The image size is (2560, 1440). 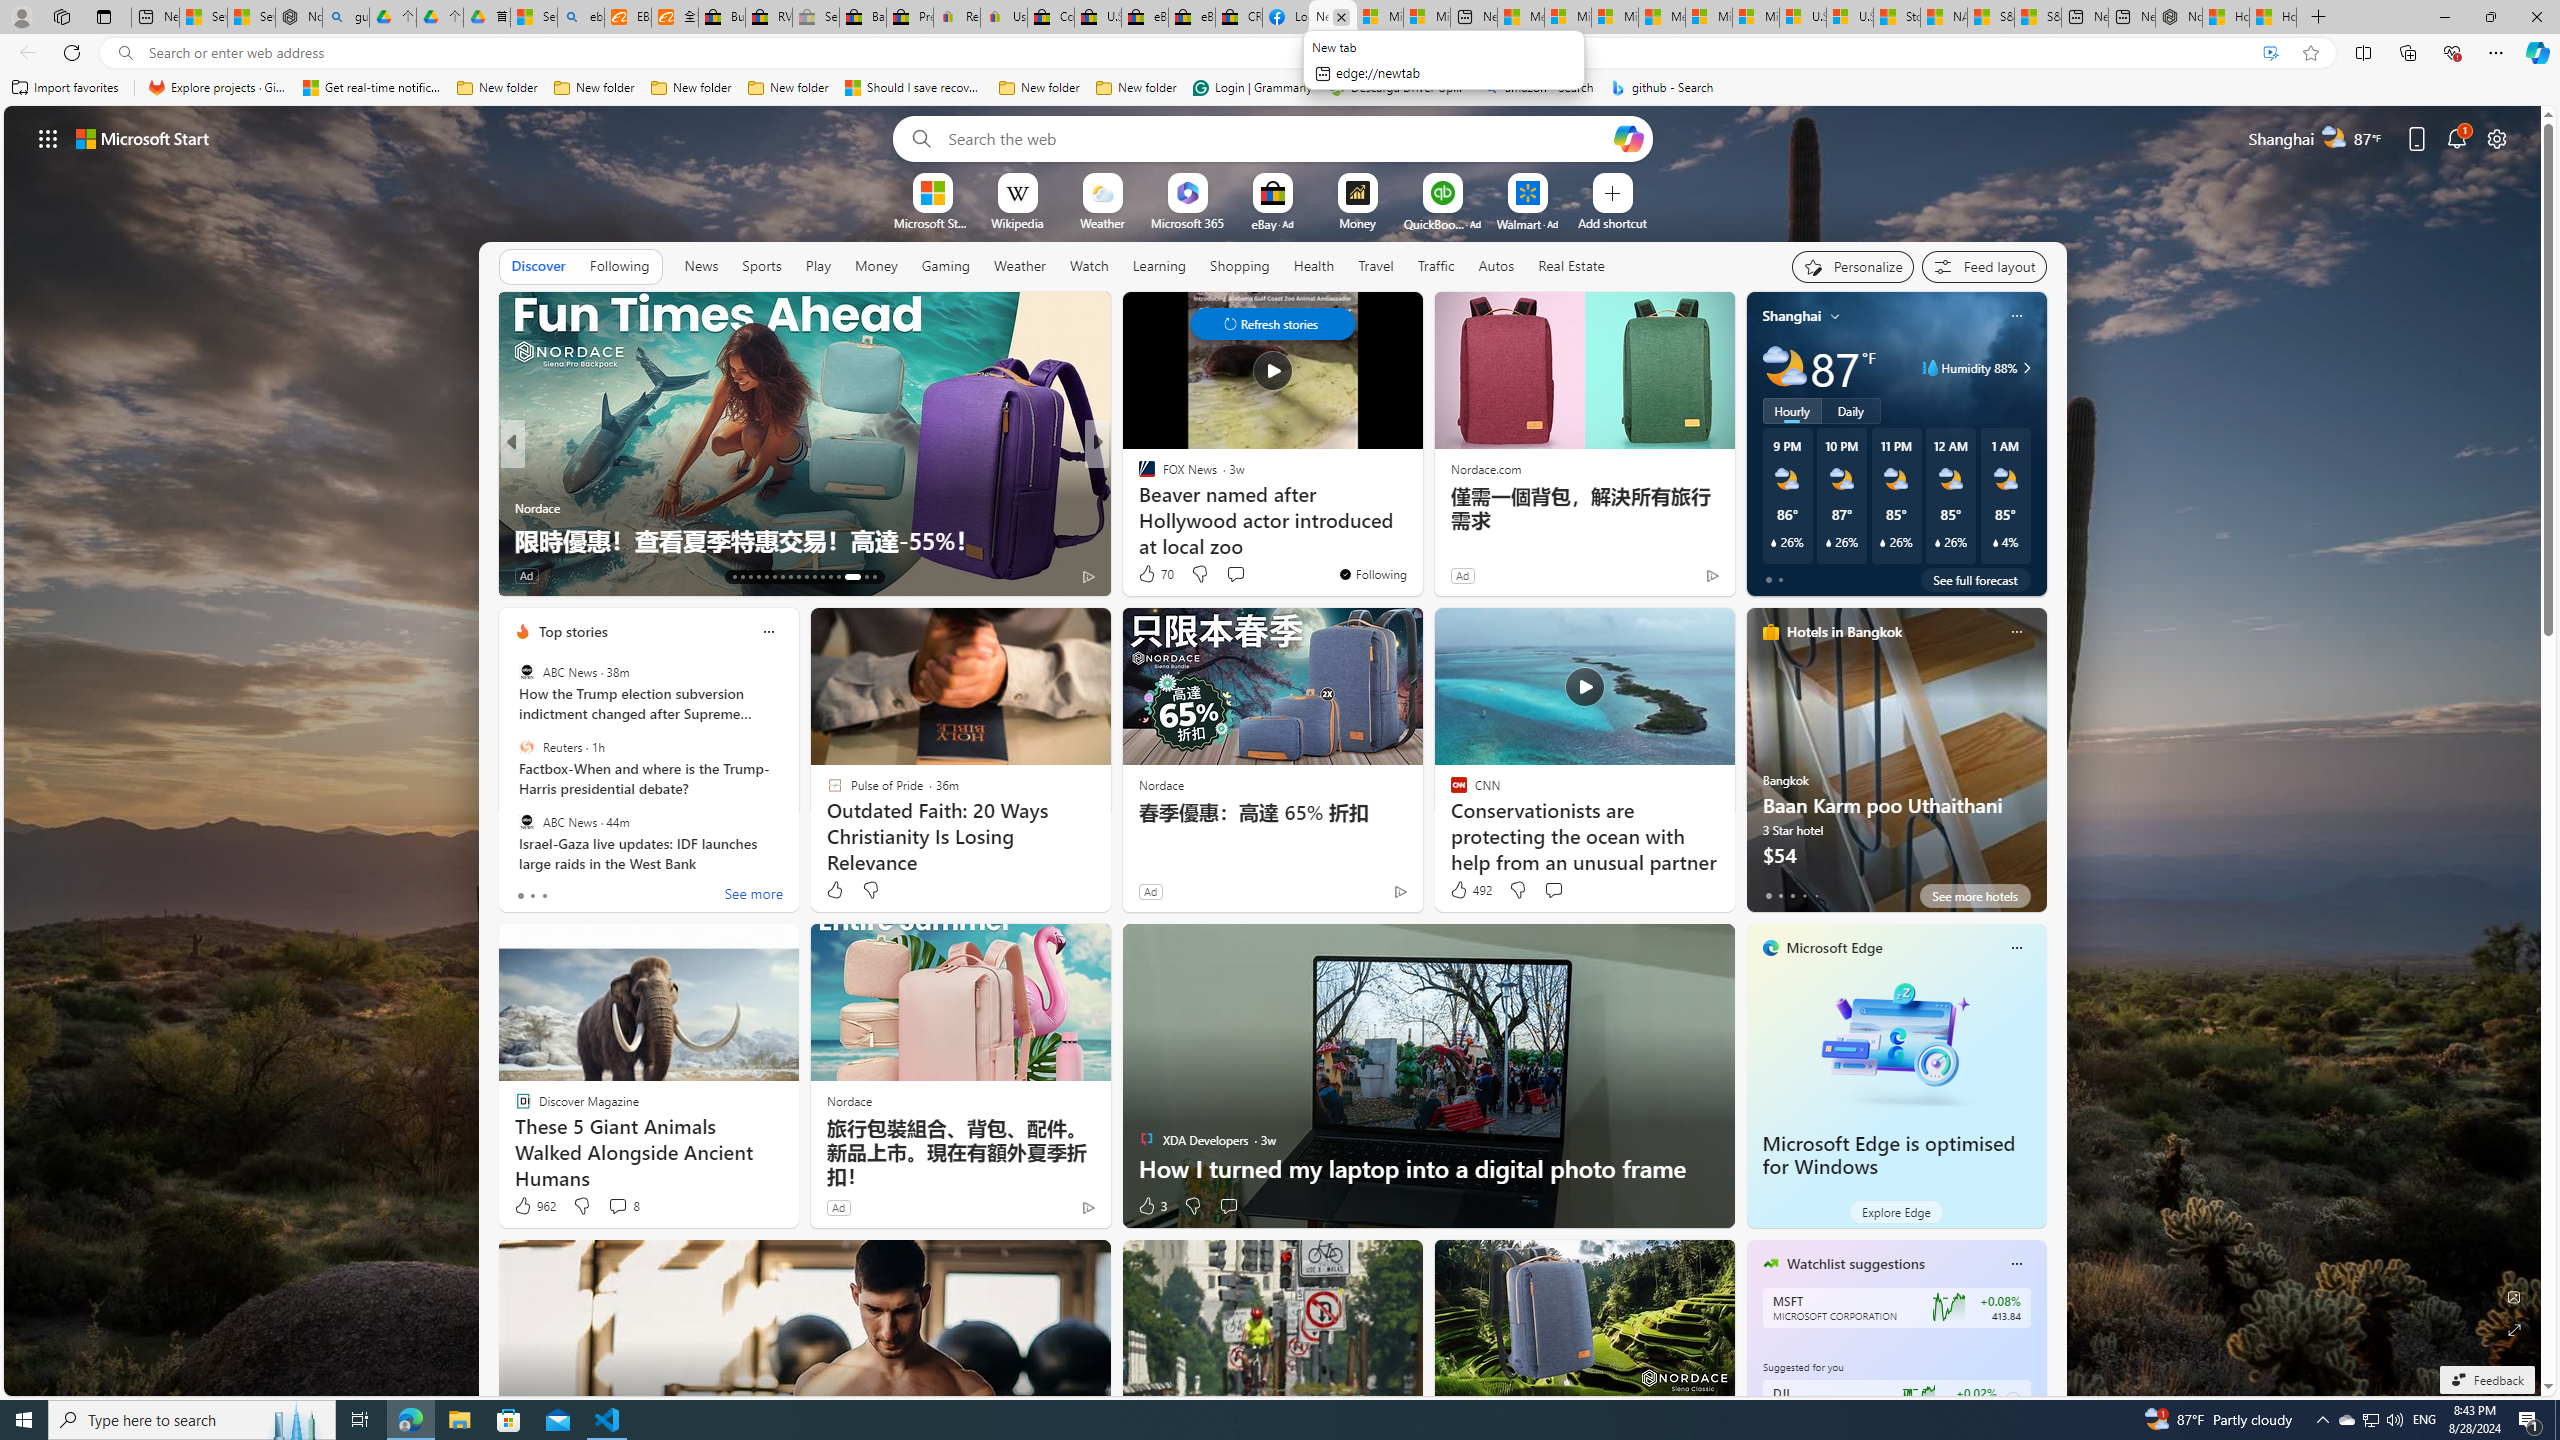 What do you see at coordinates (1192, 1206) in the screenshot?
I see `Dislike` at bounding box center [1192, 1206].